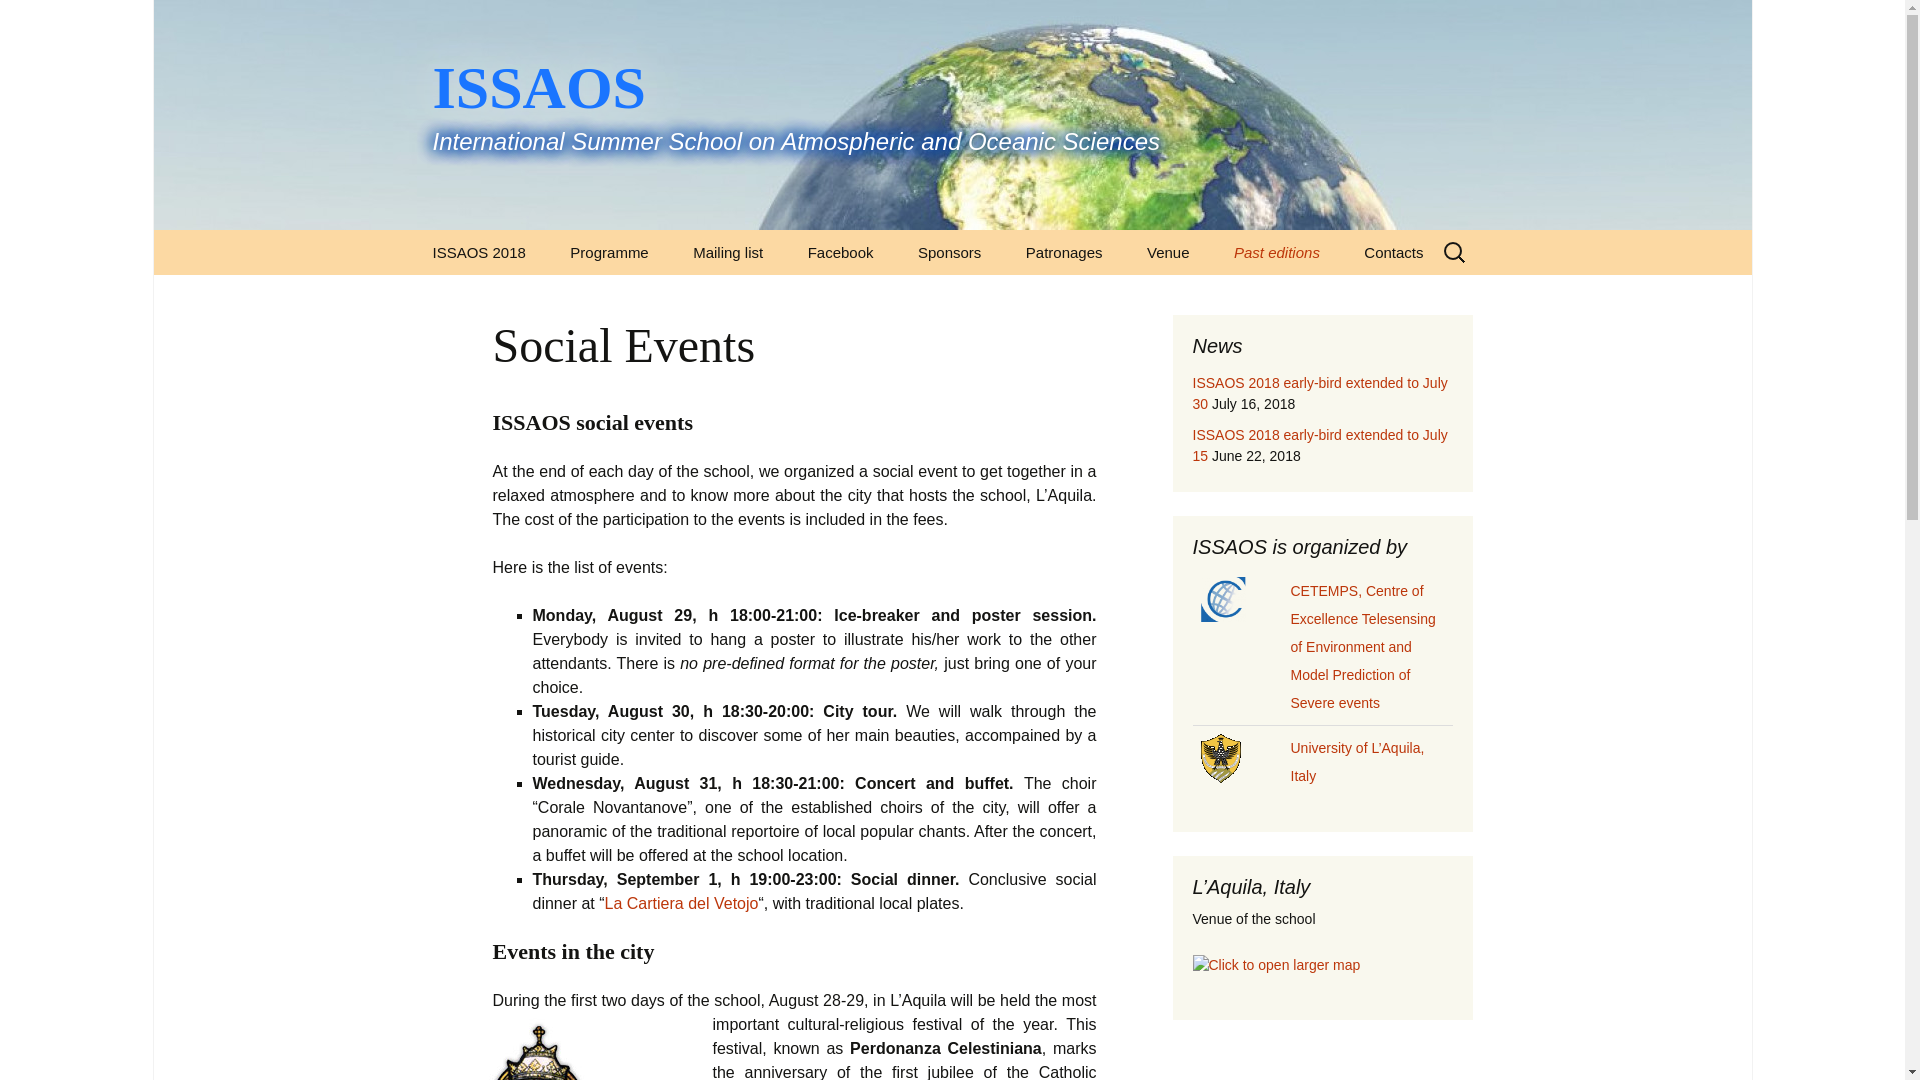  What do you see at coordinates (949, 252) in the screenshot?
I see `Sponsors` at bounding box center [949, 252].